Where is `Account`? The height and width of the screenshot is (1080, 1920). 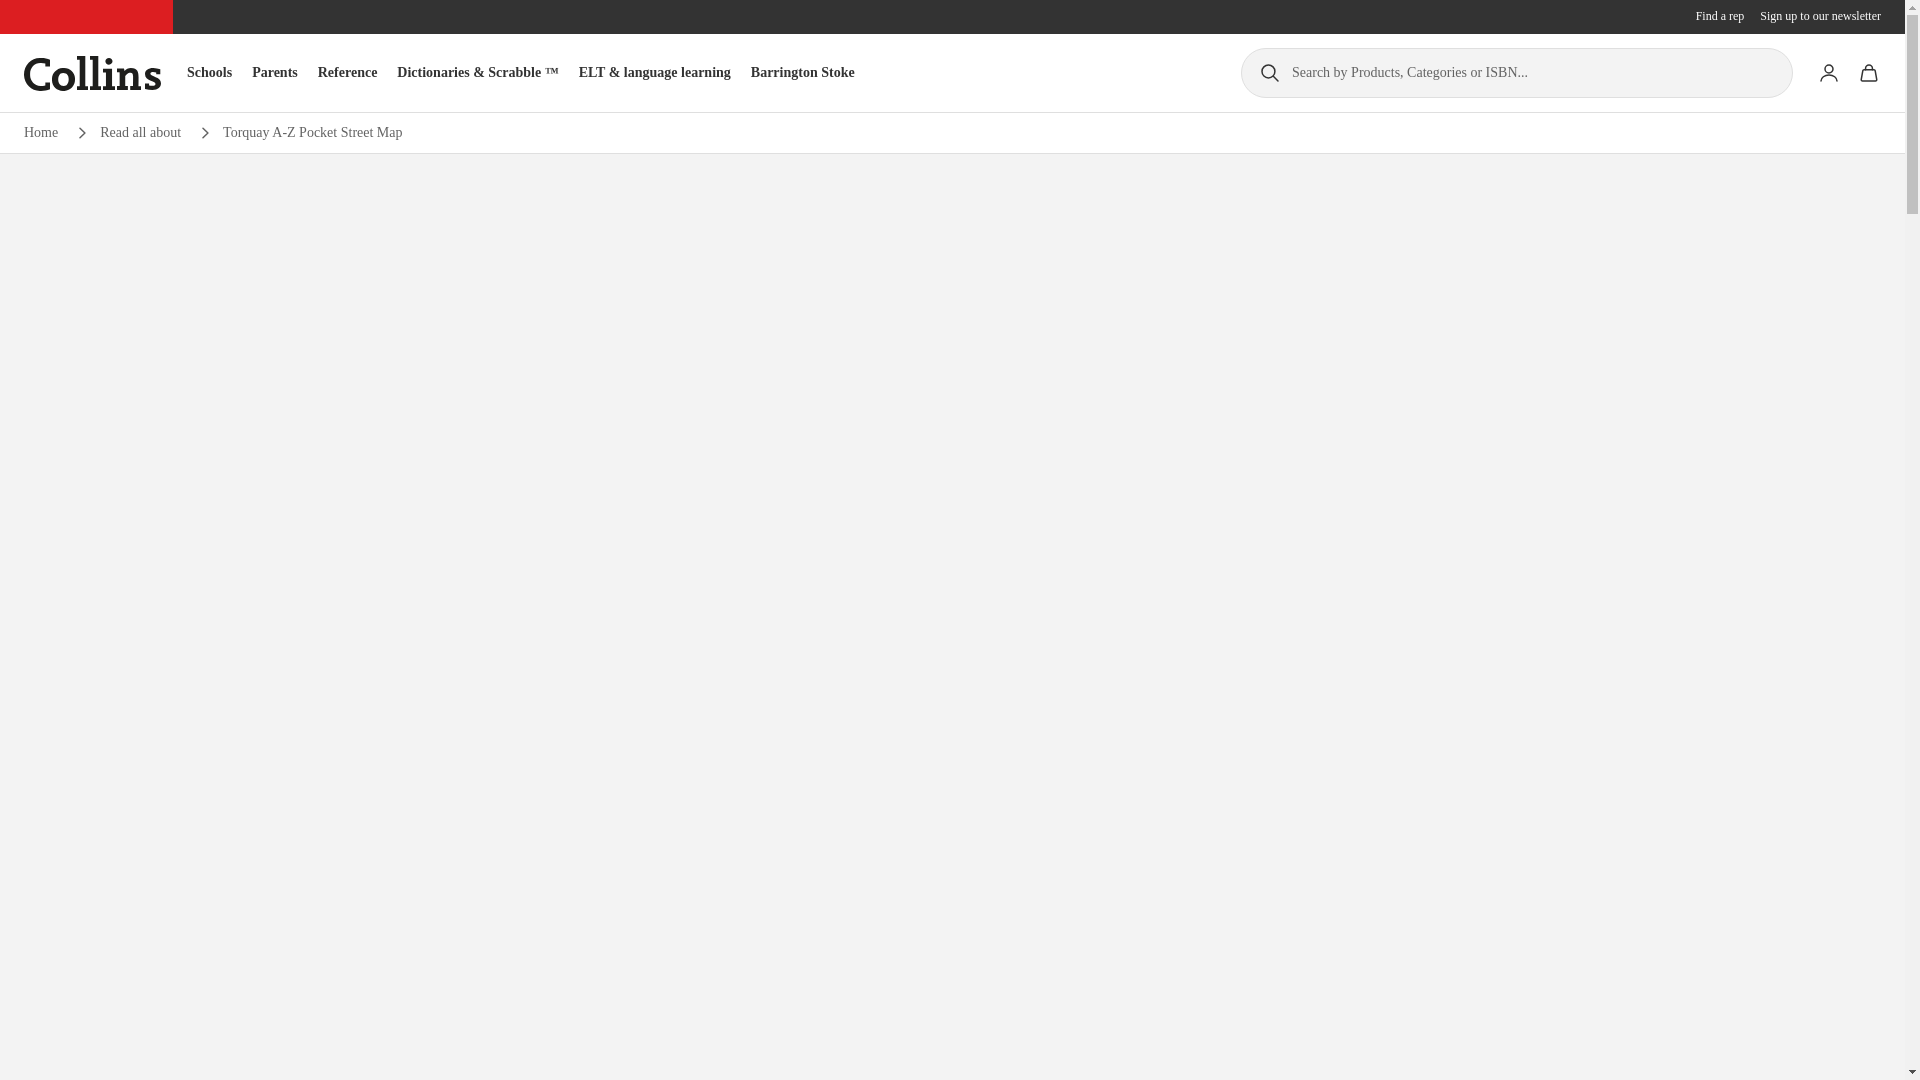
Account is located at coordinates (1828, 72).